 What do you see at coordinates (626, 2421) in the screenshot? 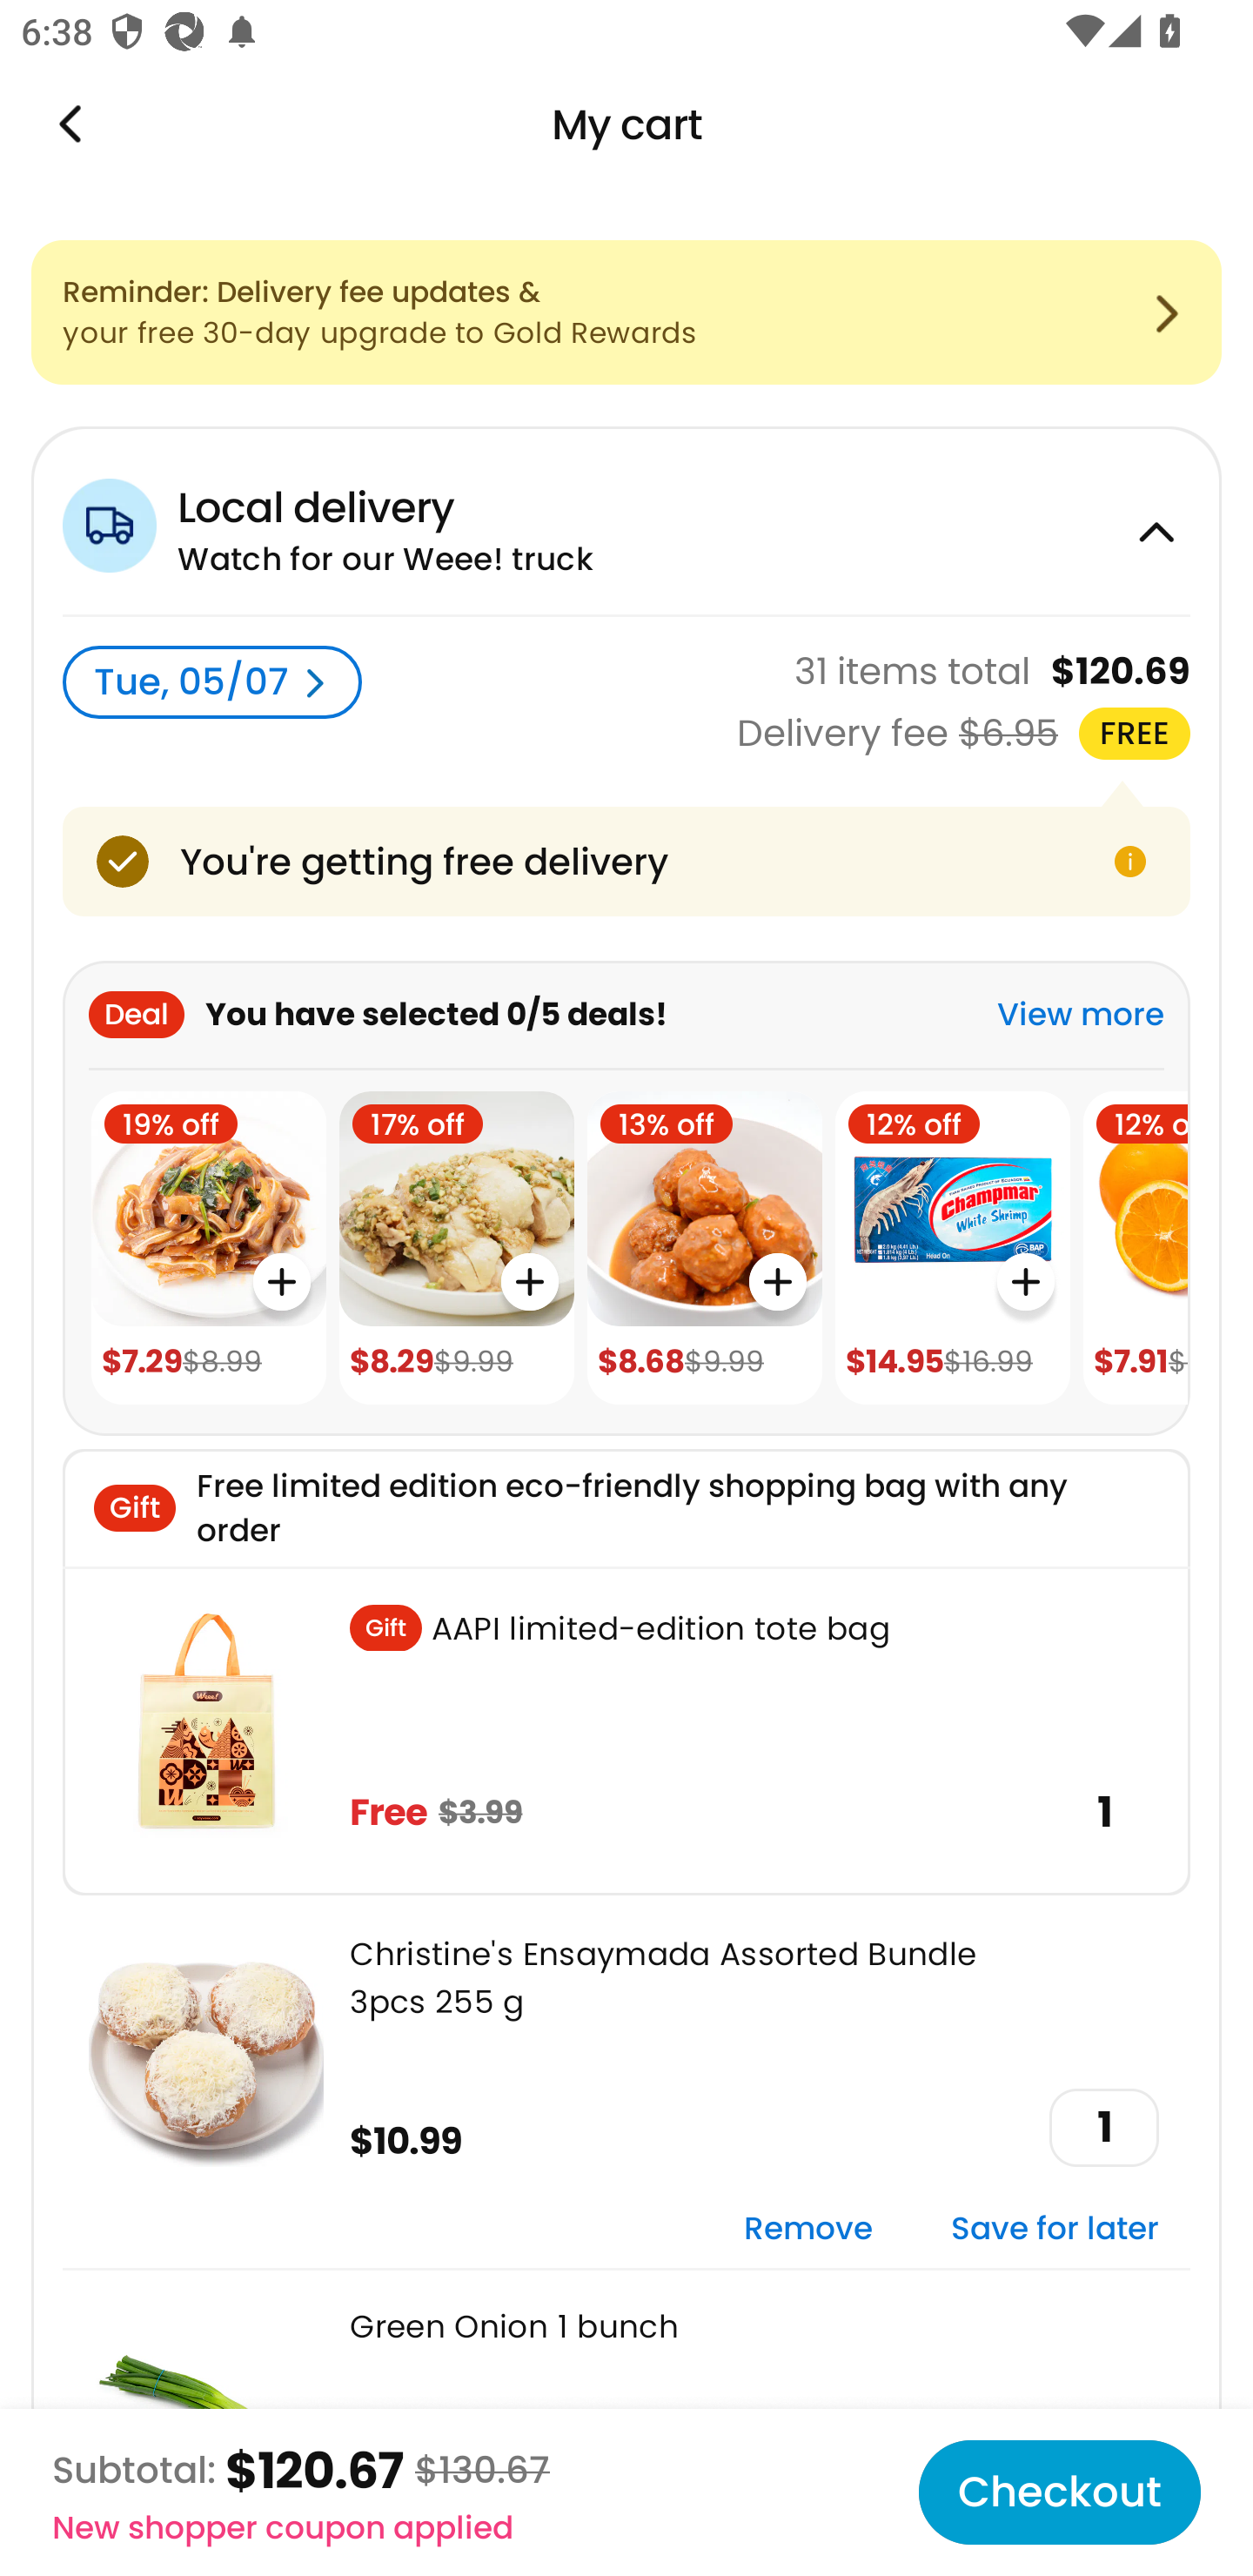
I see `Green Onion 1 bunch $1.38 2 Remove Save for later` at bounding box center [626, 2421].